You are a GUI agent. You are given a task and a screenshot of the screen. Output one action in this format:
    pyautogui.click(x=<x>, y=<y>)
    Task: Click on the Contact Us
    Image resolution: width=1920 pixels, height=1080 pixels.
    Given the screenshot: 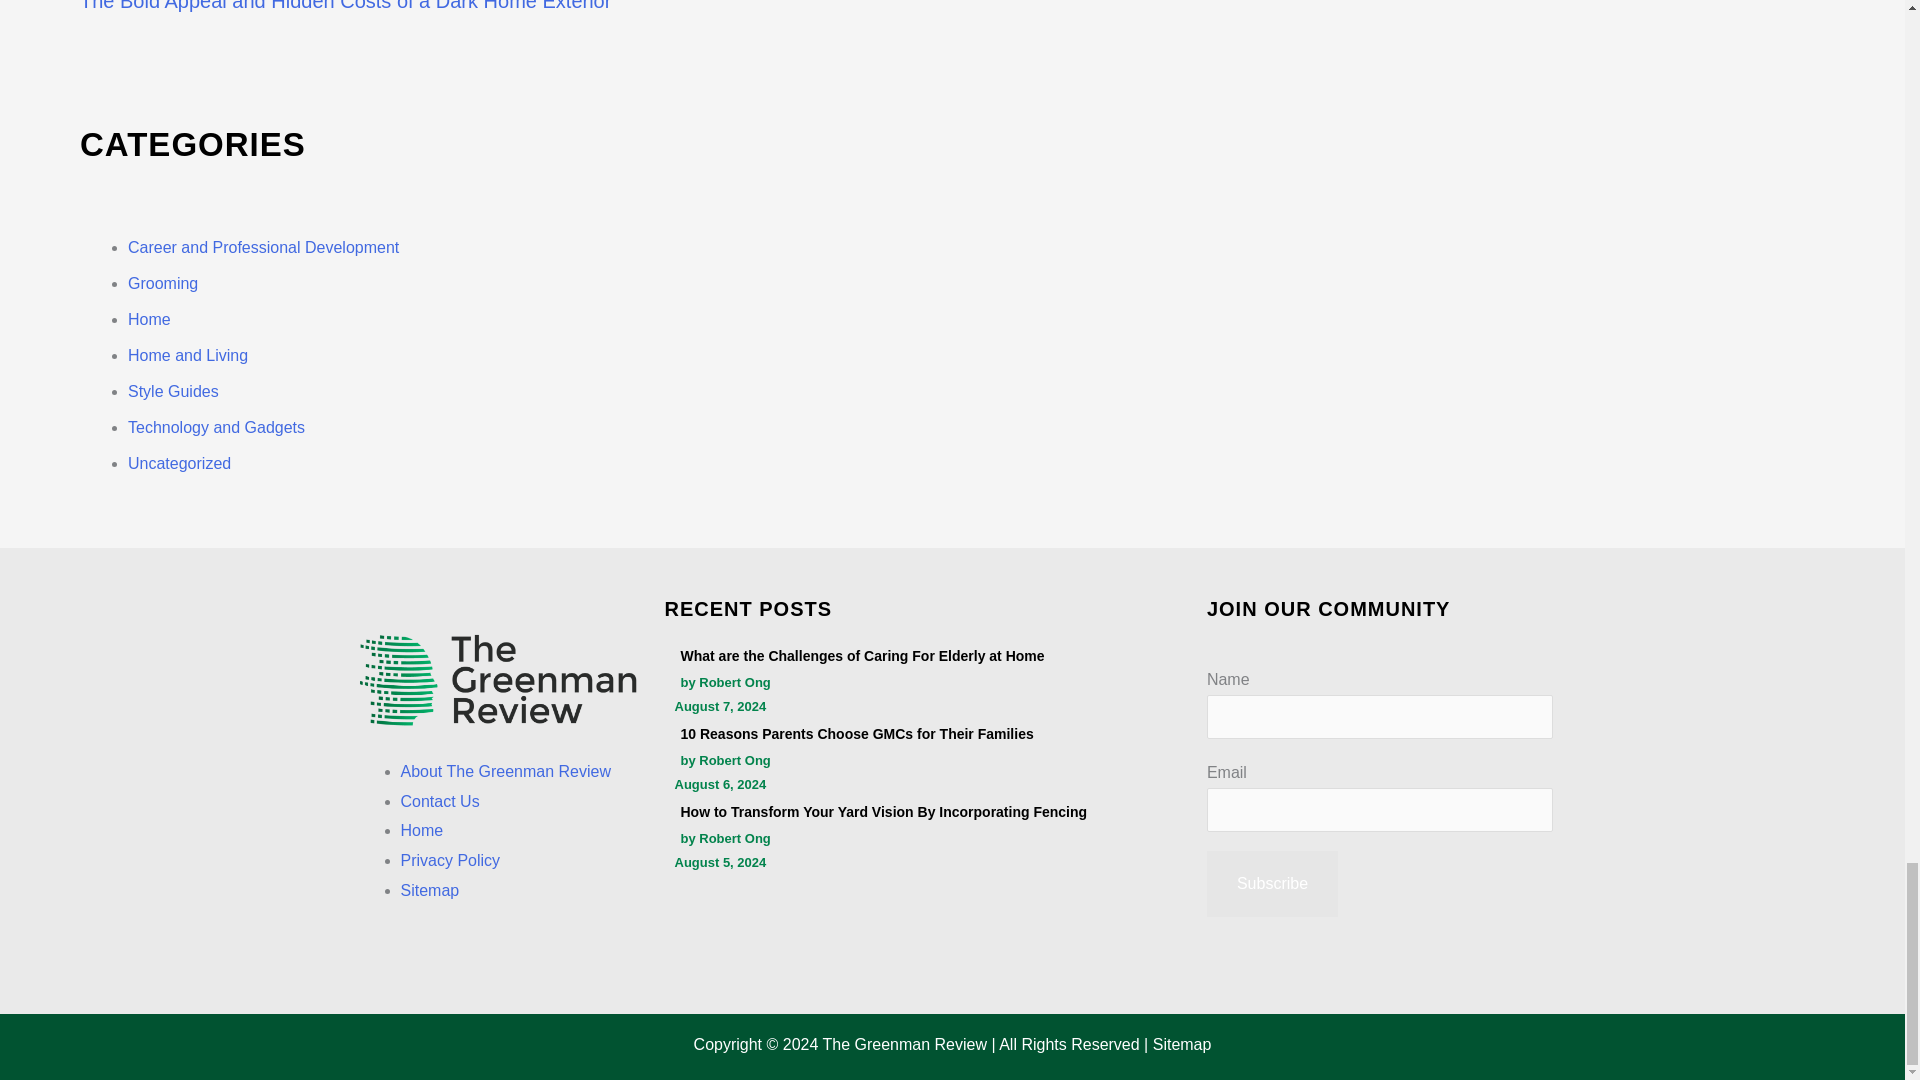 What is the action you would take?
    pyautogui.click(x=438, y=801)
    